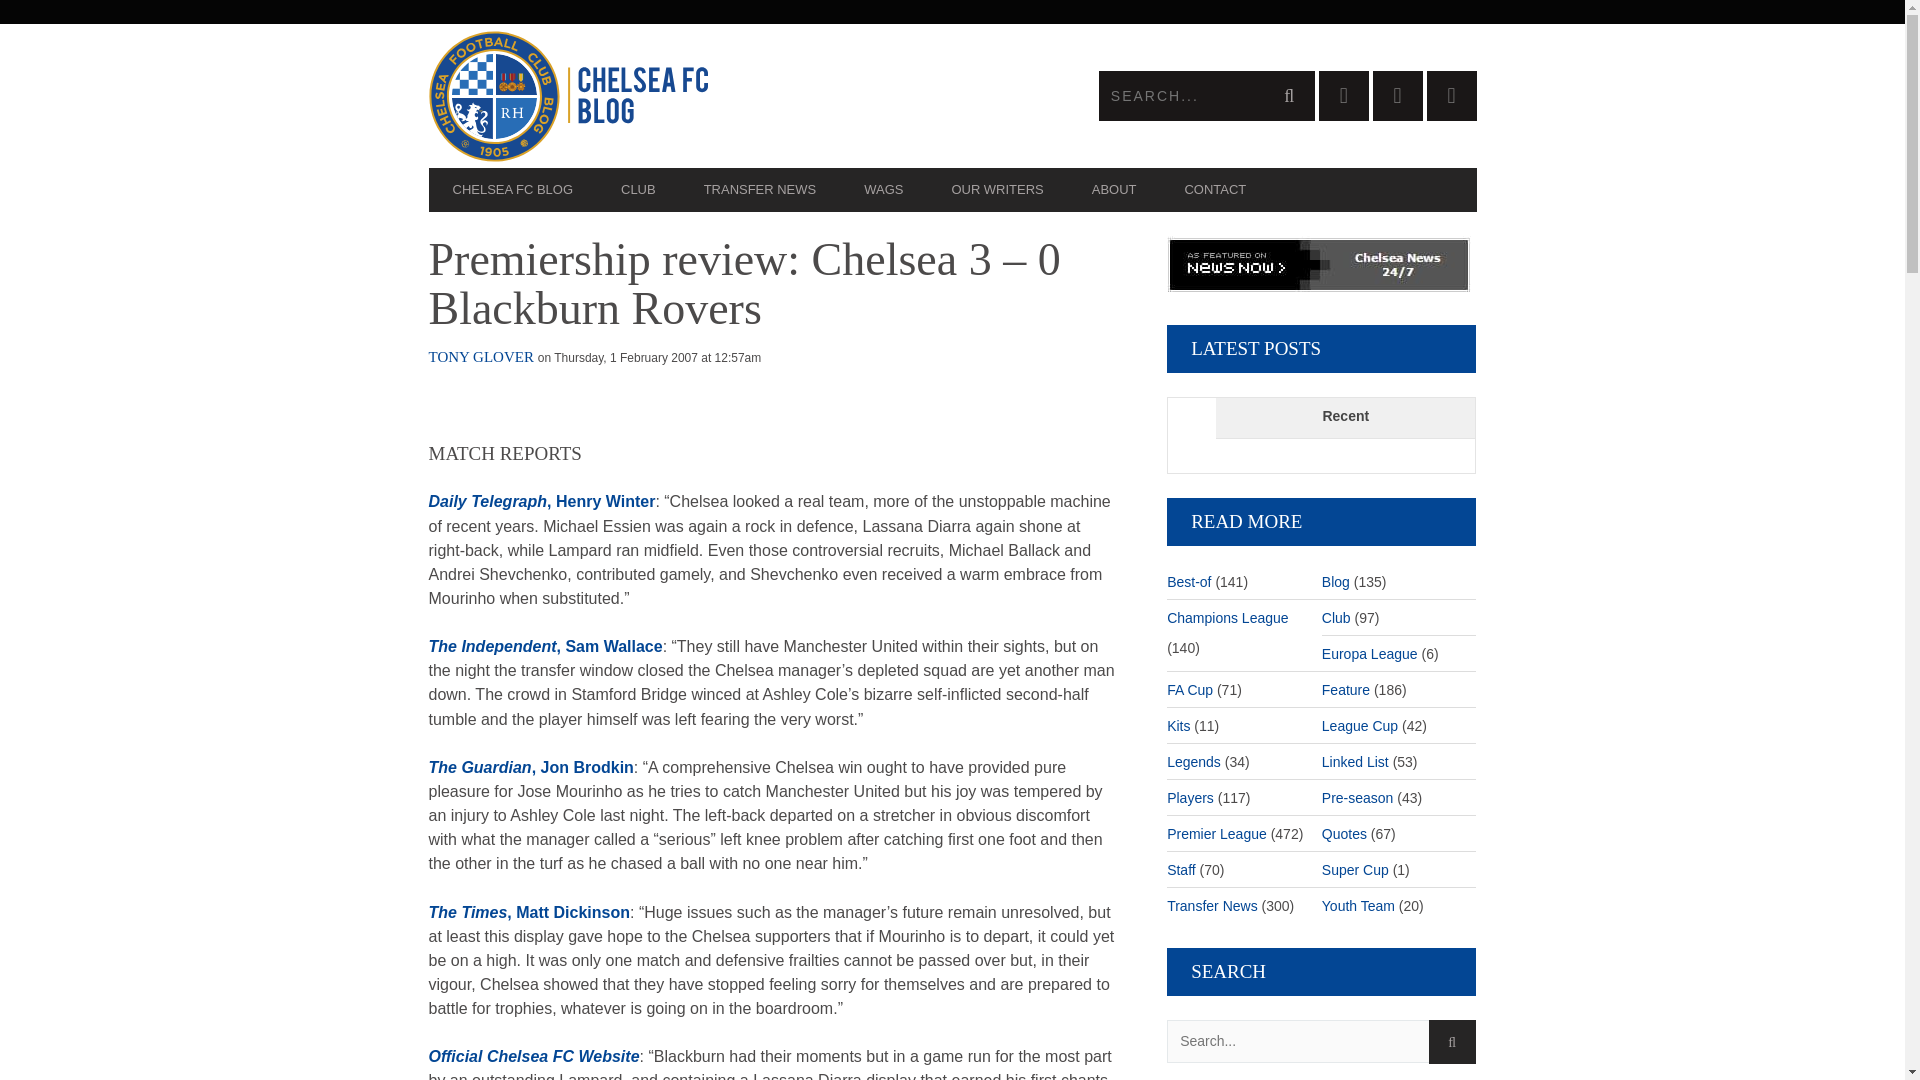 The height and width of the screenshot is (1080, 1920). I want to click on CLUB, so click(638, 190).